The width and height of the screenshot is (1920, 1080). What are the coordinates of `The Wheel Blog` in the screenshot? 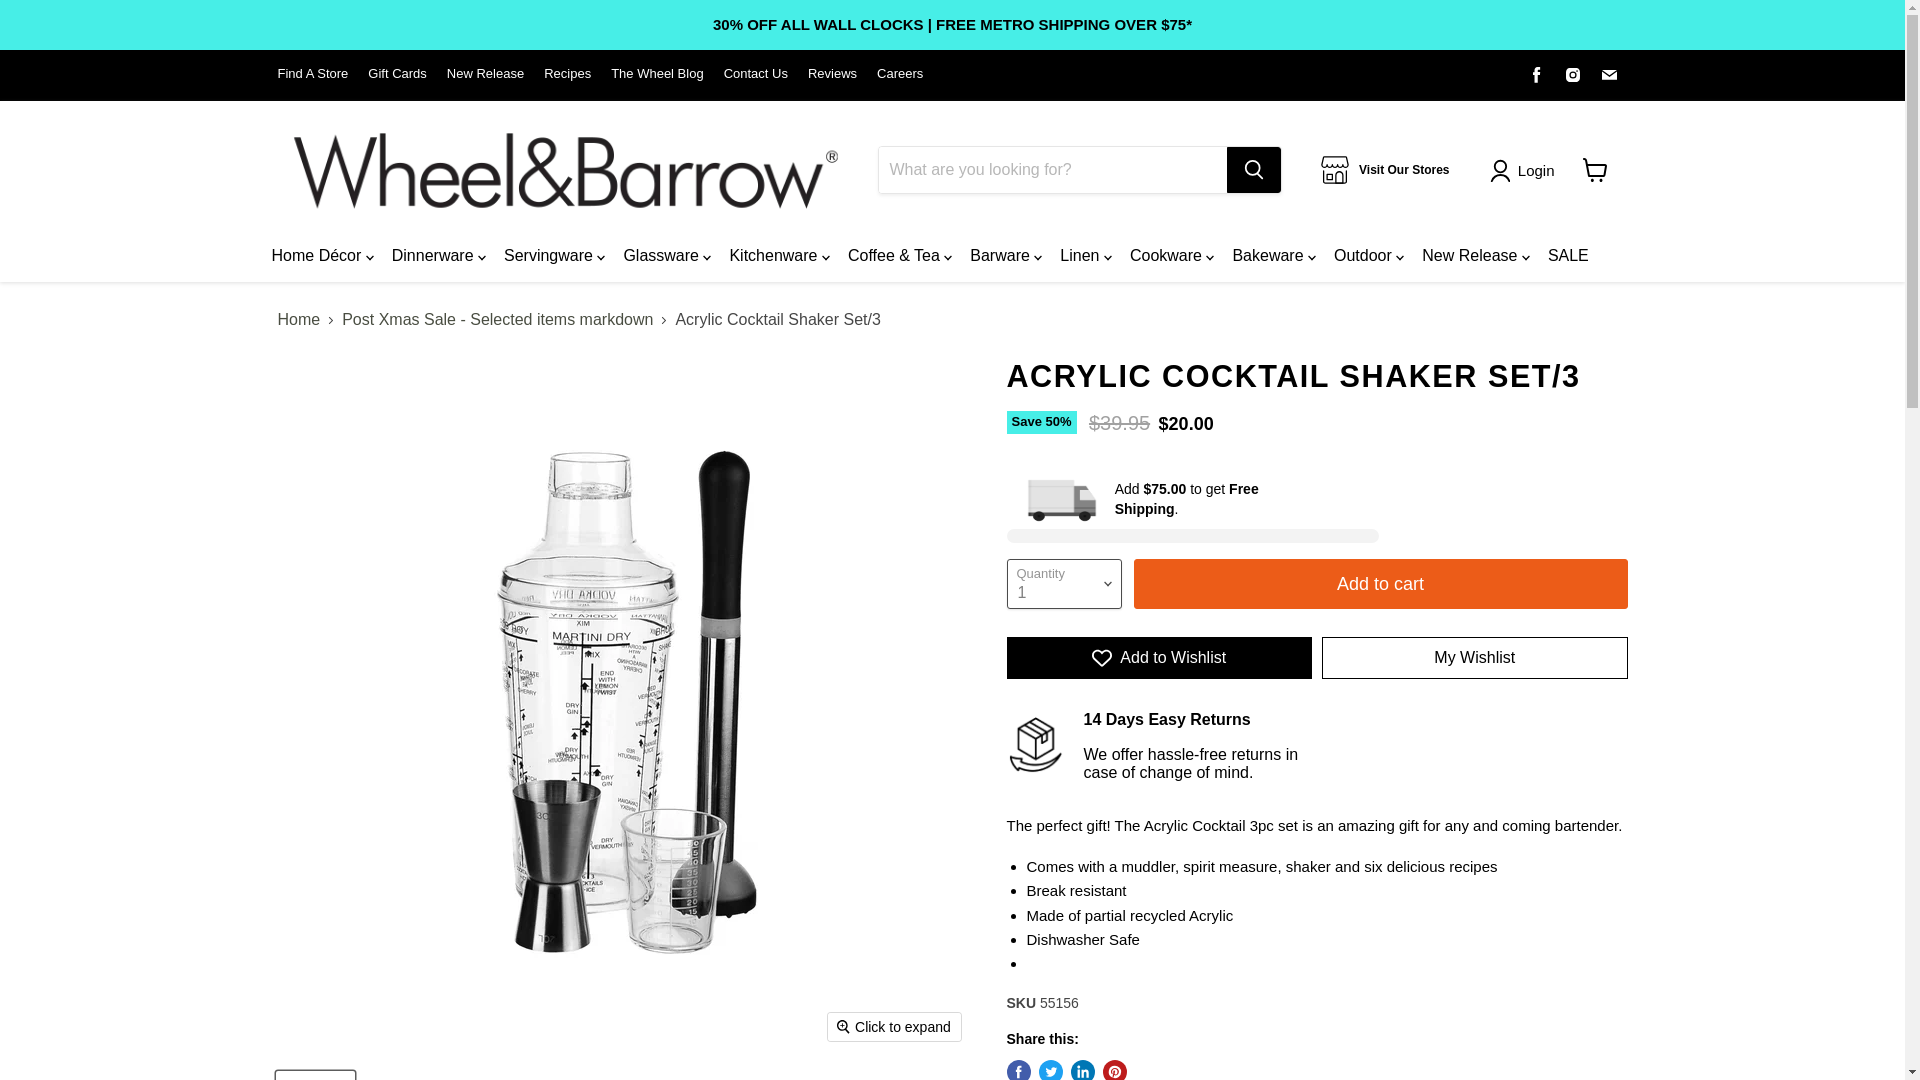 It's located at (657, 74).